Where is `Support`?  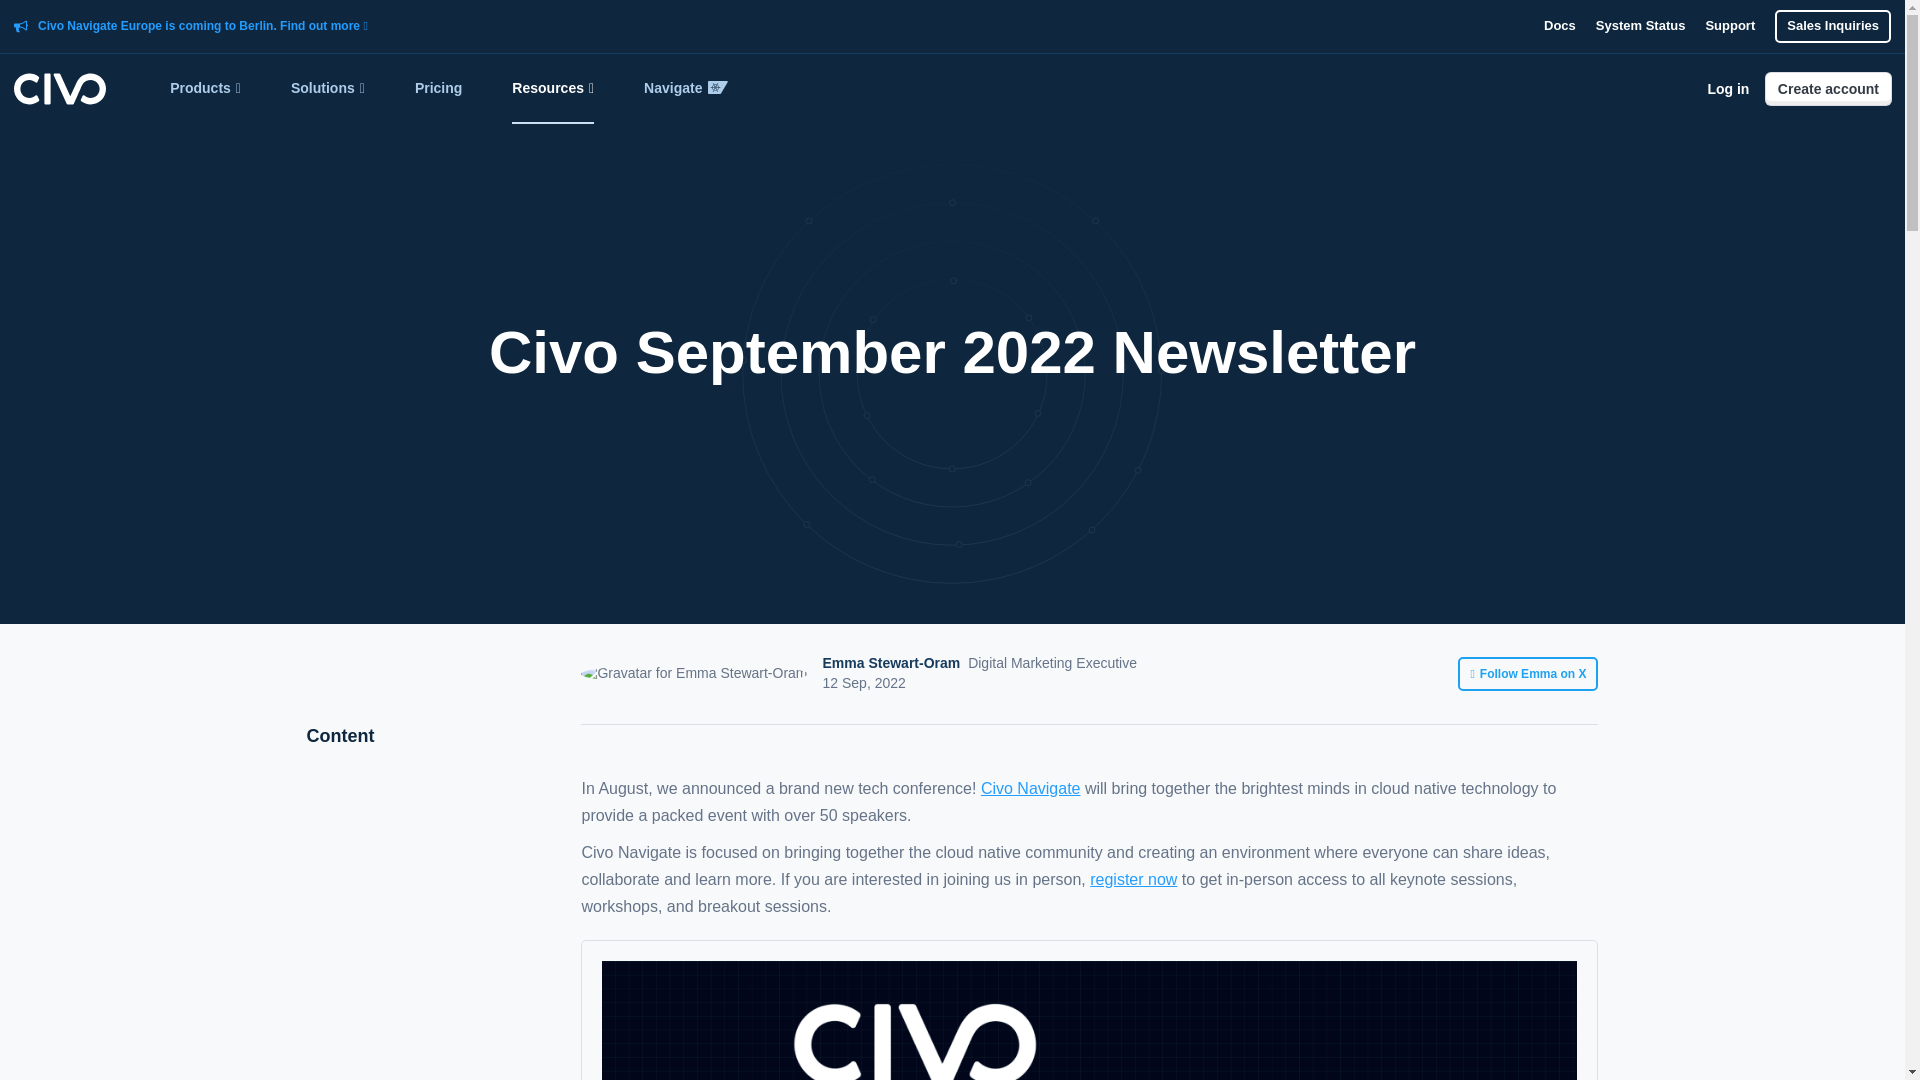 Support is located at coordinates (1729, 26).